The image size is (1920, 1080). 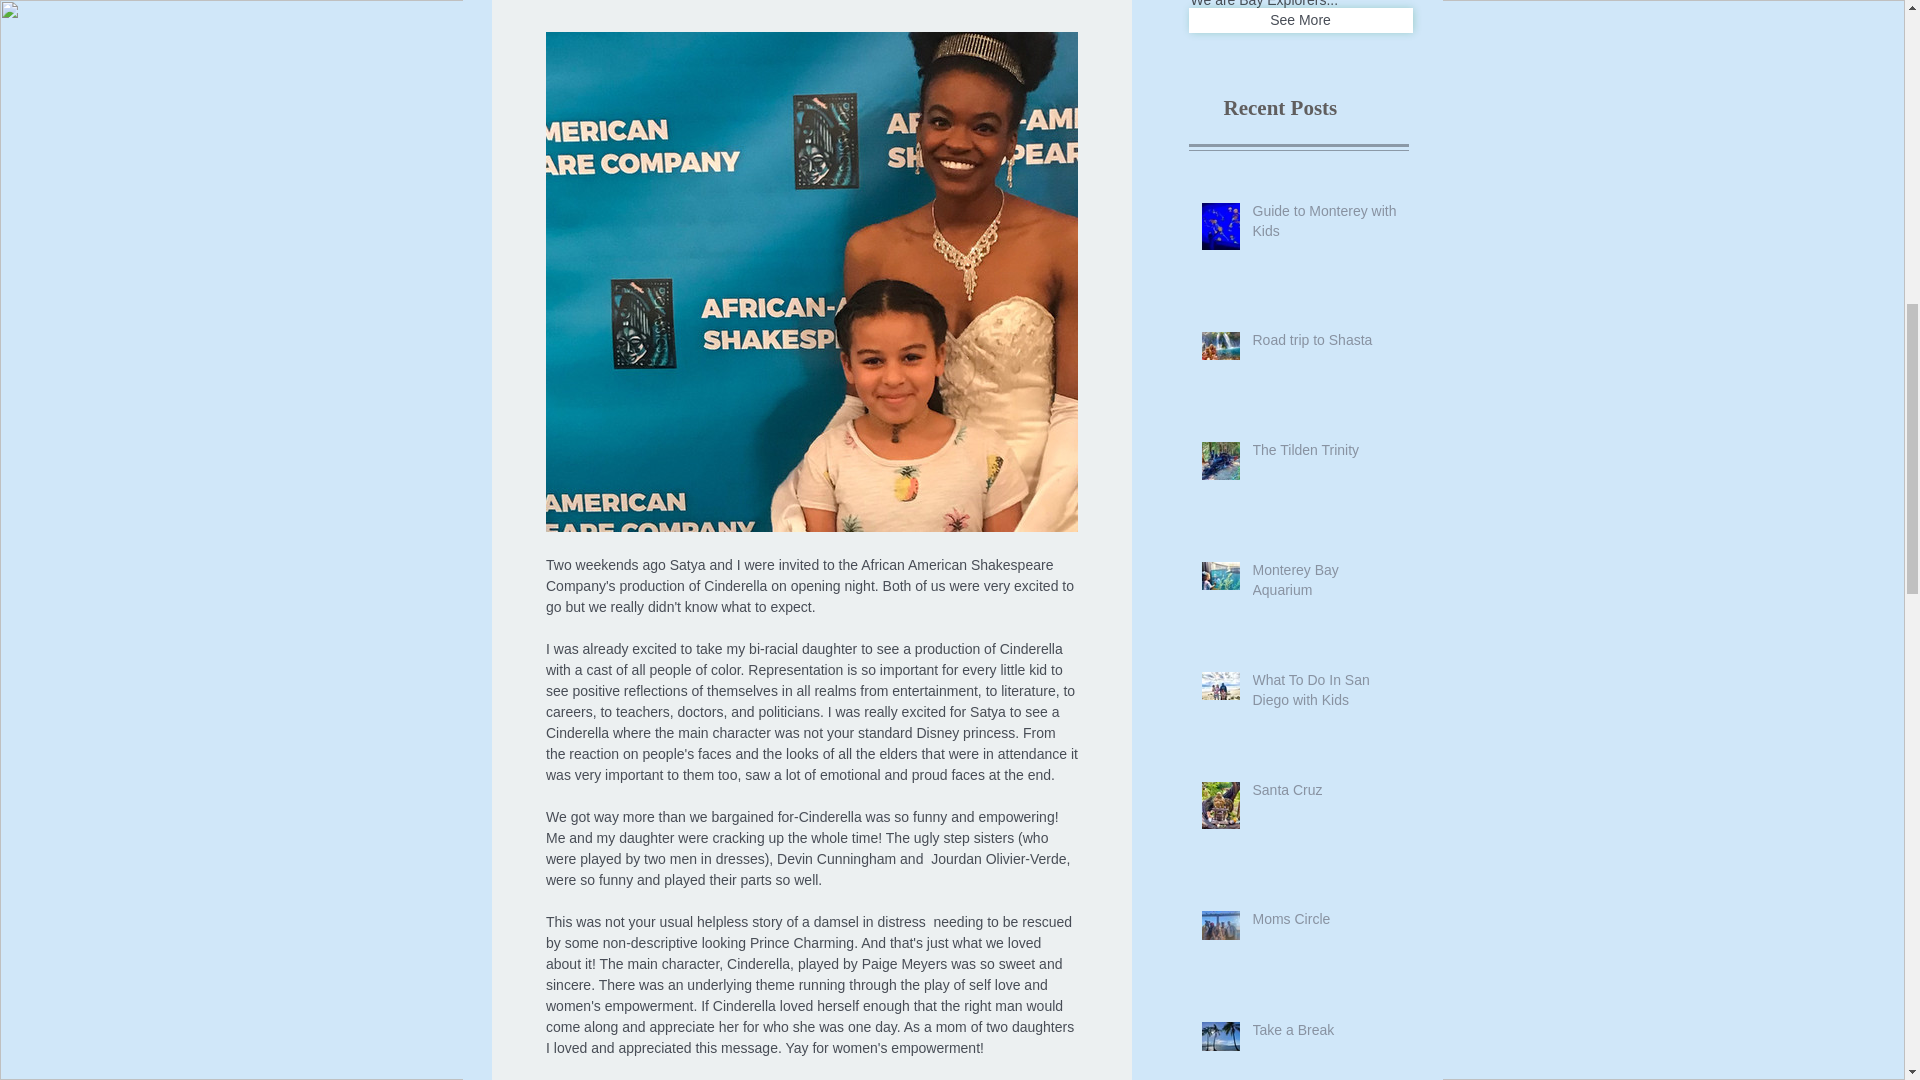 What do you see at coordinates (1323, 584) in the screenshot?
I see `Monterey Bay Aquarium` at bounding box center [1323, 584].